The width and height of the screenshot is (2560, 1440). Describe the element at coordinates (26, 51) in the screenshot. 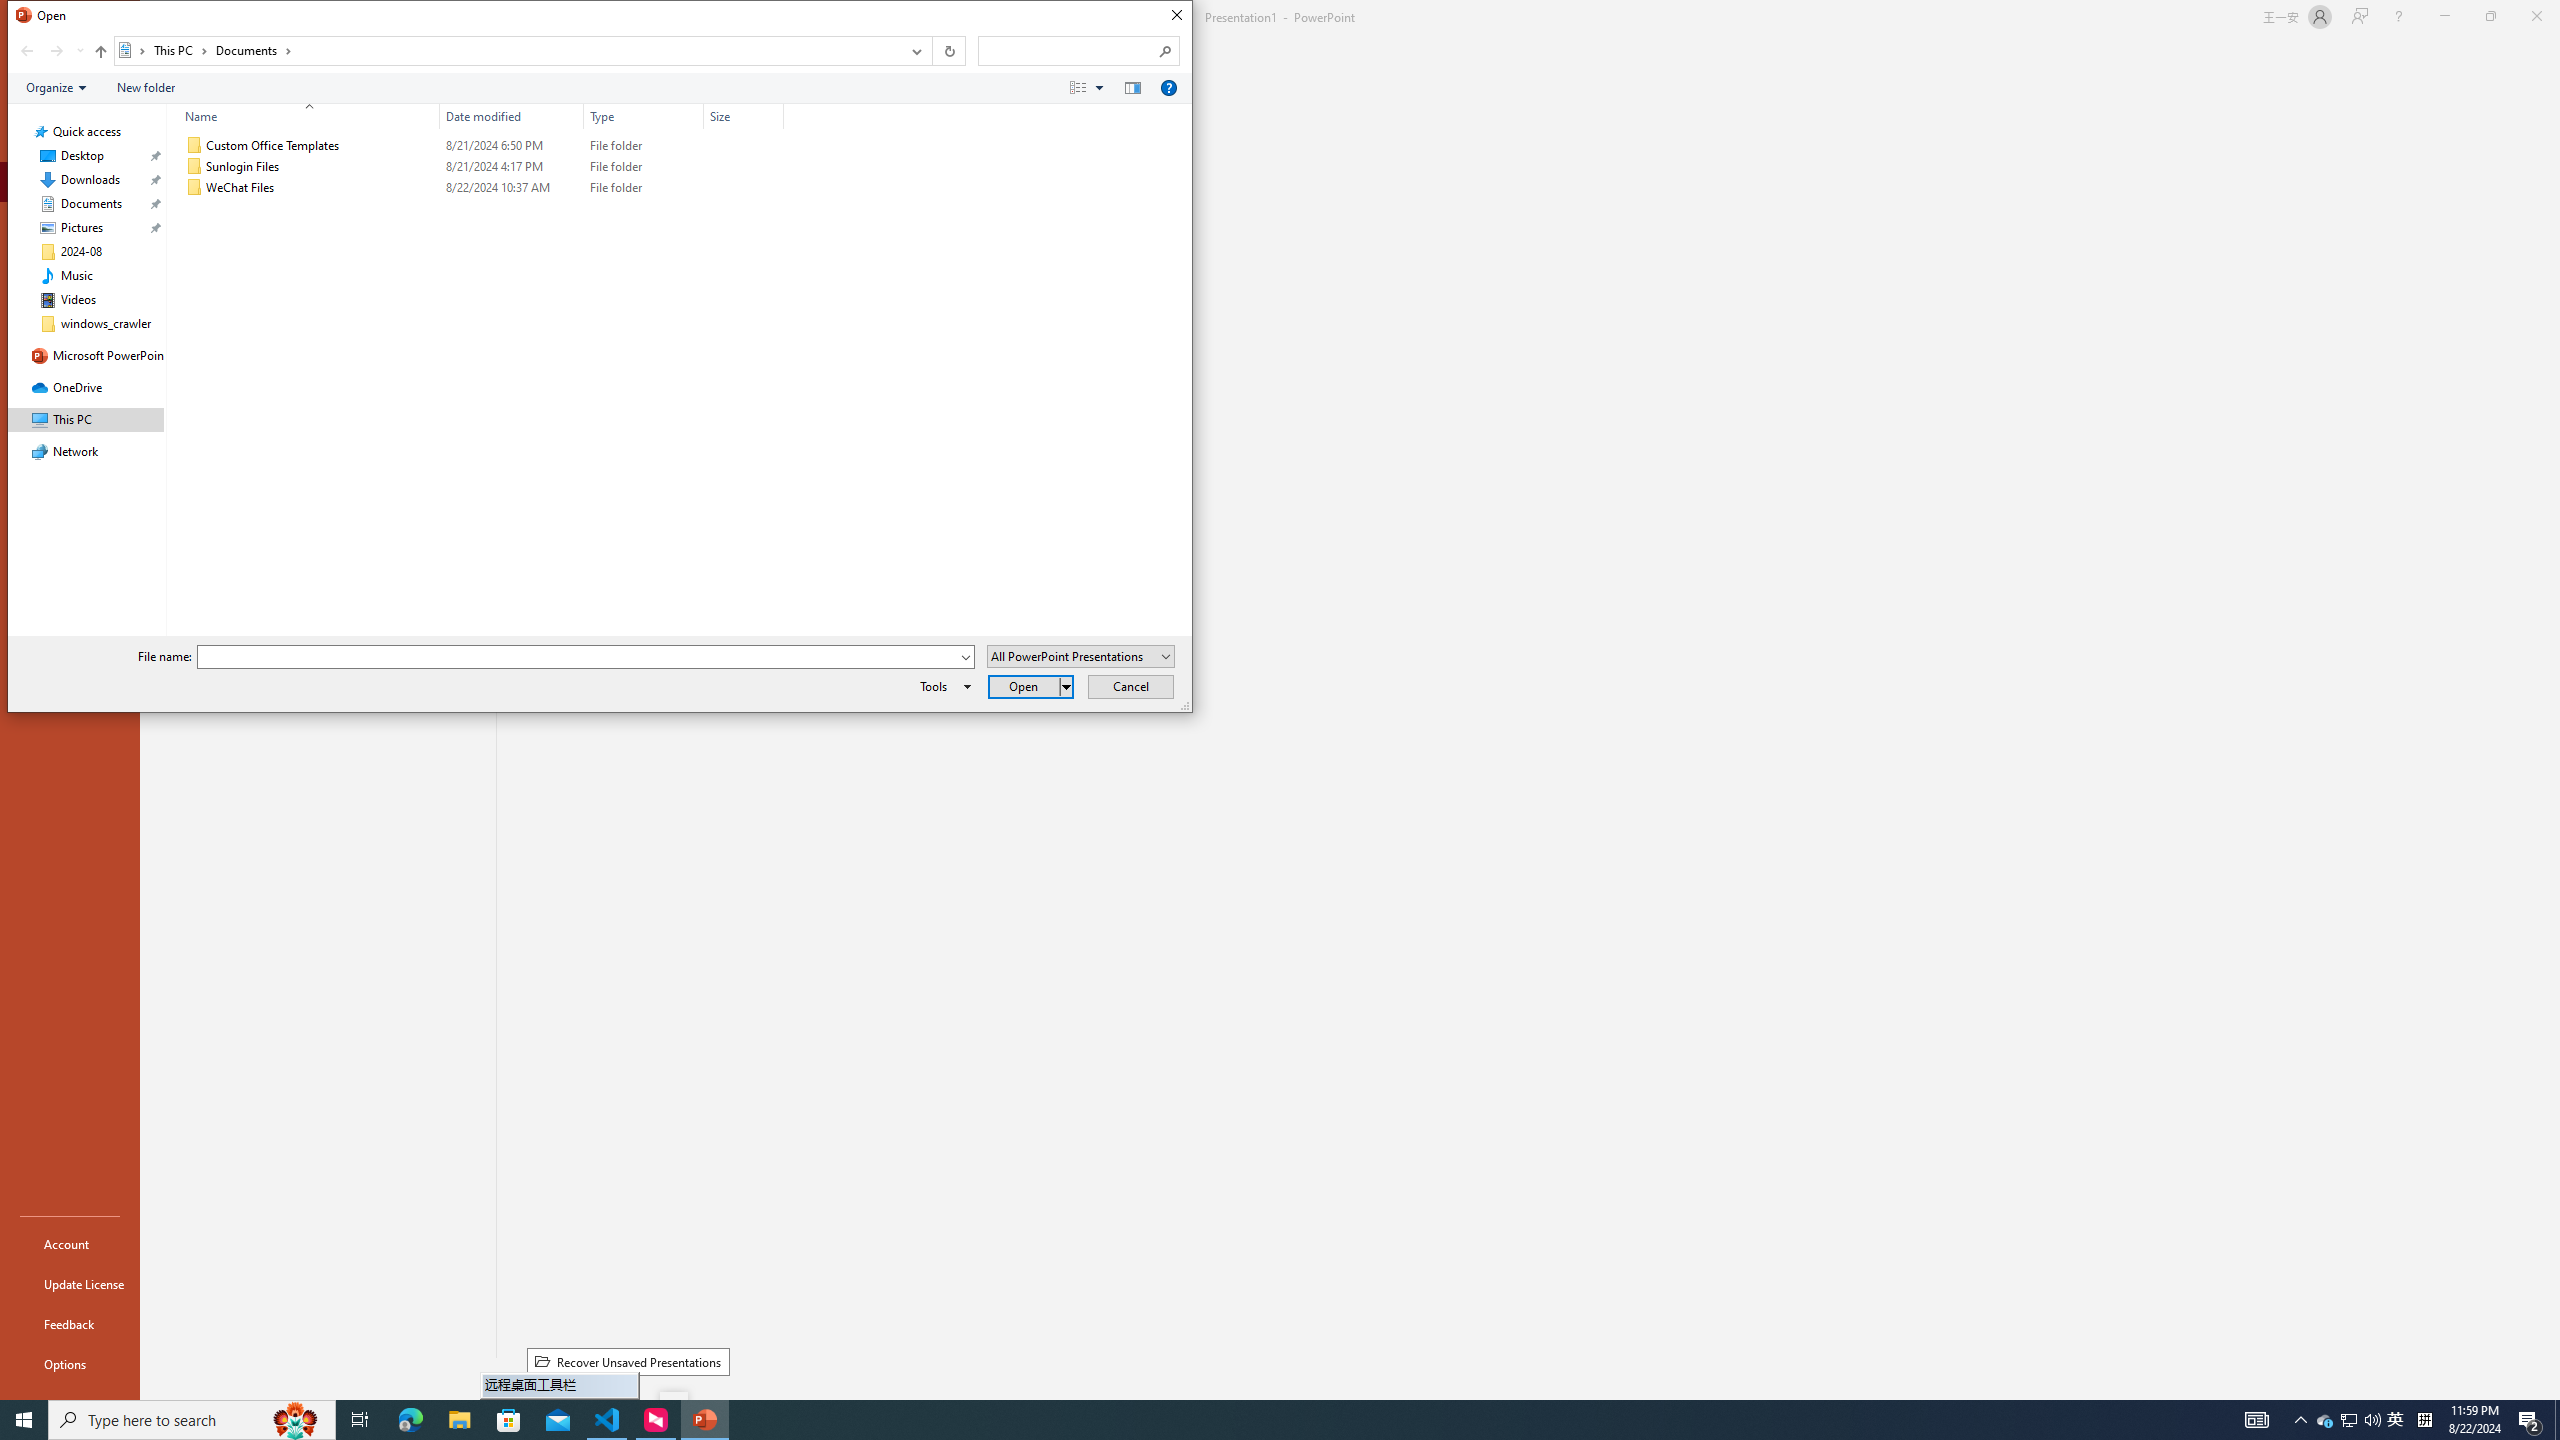

I see `Back (Alt + Left Arrow)` at that location.